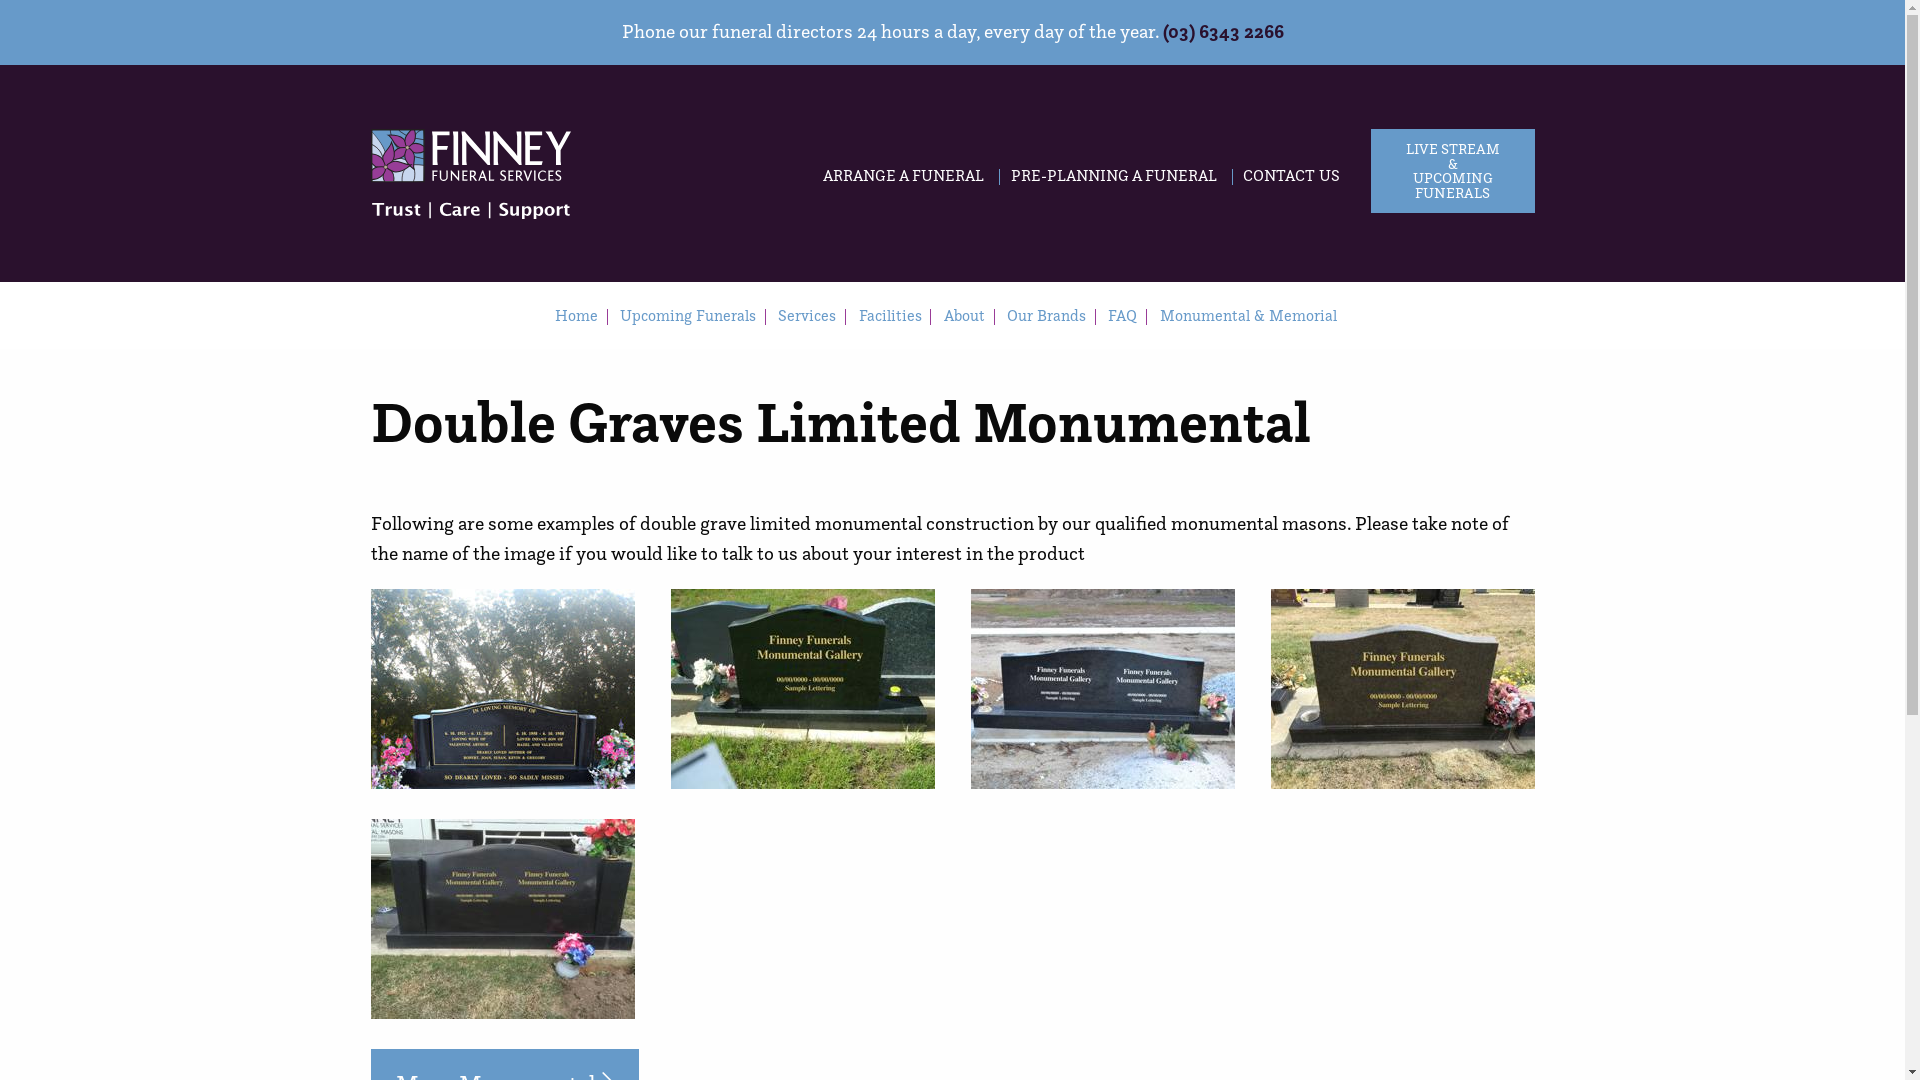  Describe the element at coordinates (470, 174) in the screenshot. I see `Finney Funeral Services - Home Page` at that location.